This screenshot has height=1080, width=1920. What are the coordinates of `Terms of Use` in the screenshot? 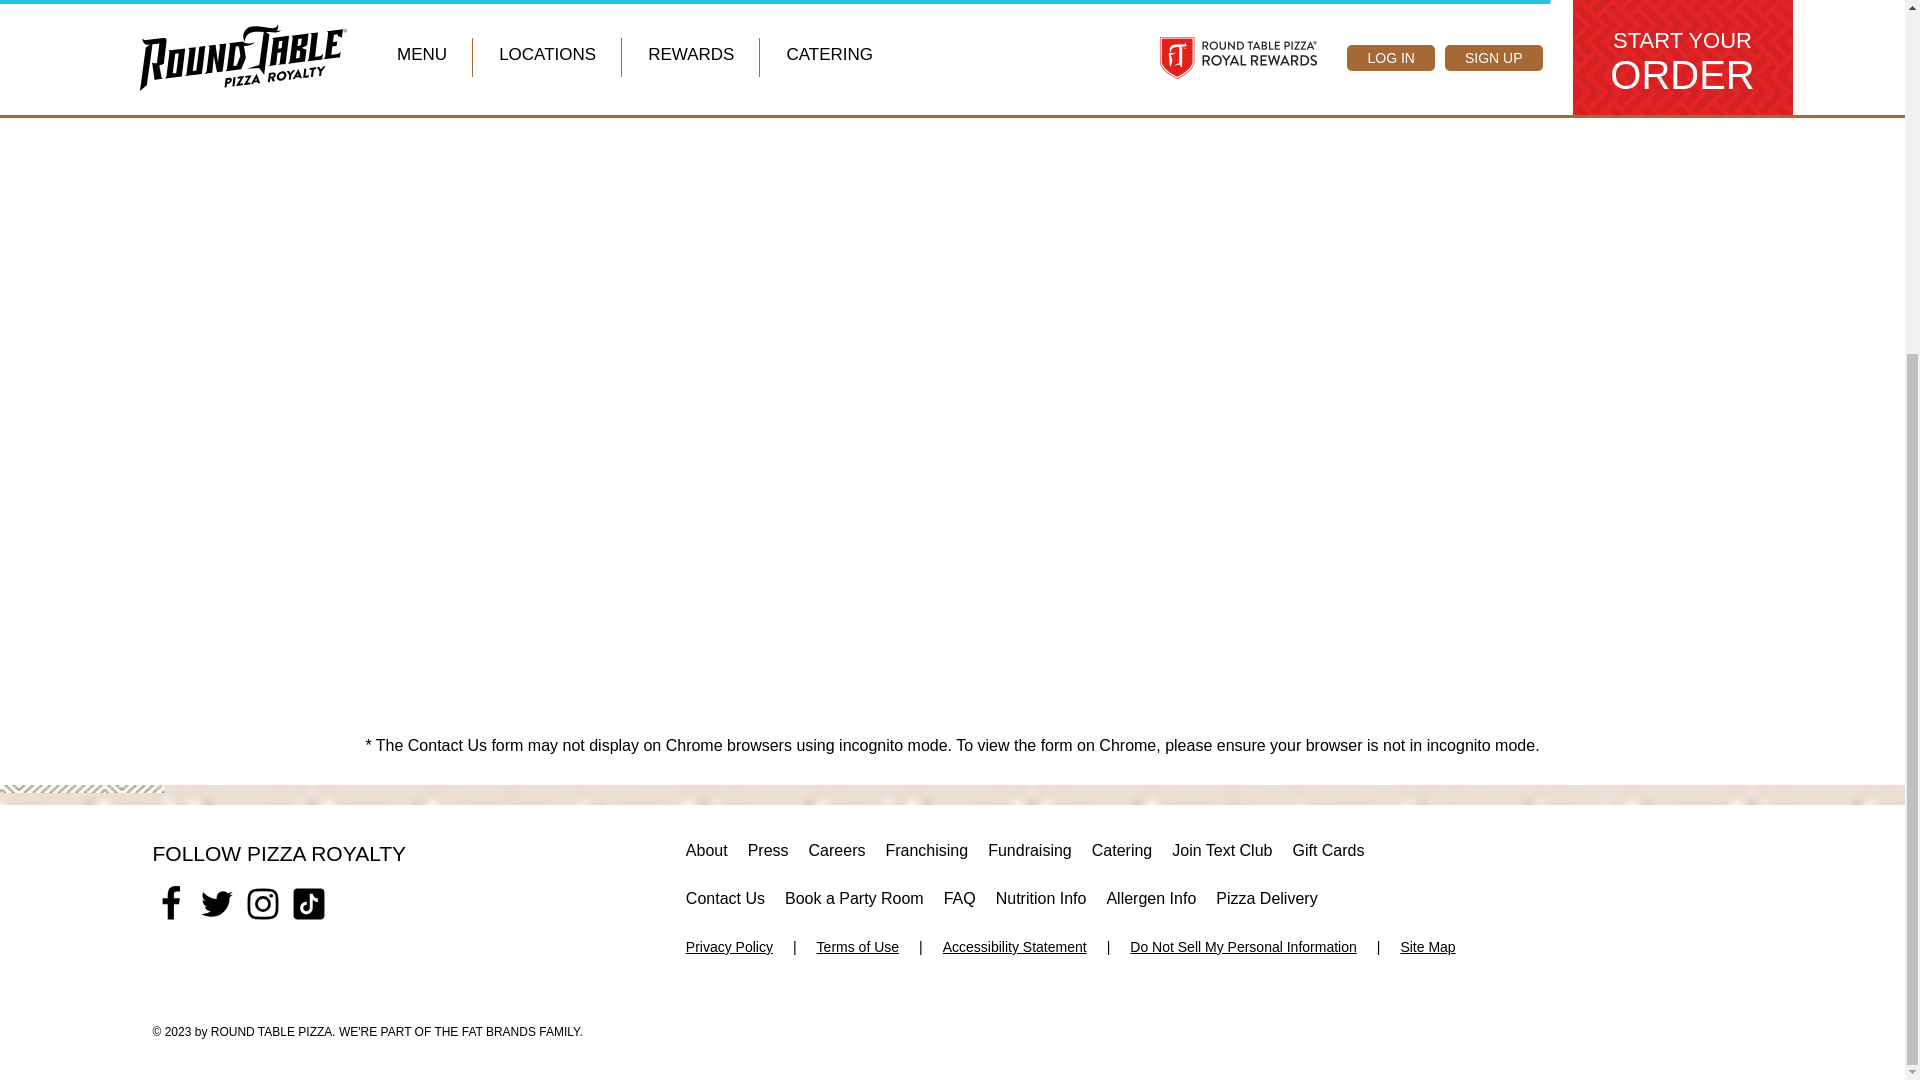 It's located at (870, 952).